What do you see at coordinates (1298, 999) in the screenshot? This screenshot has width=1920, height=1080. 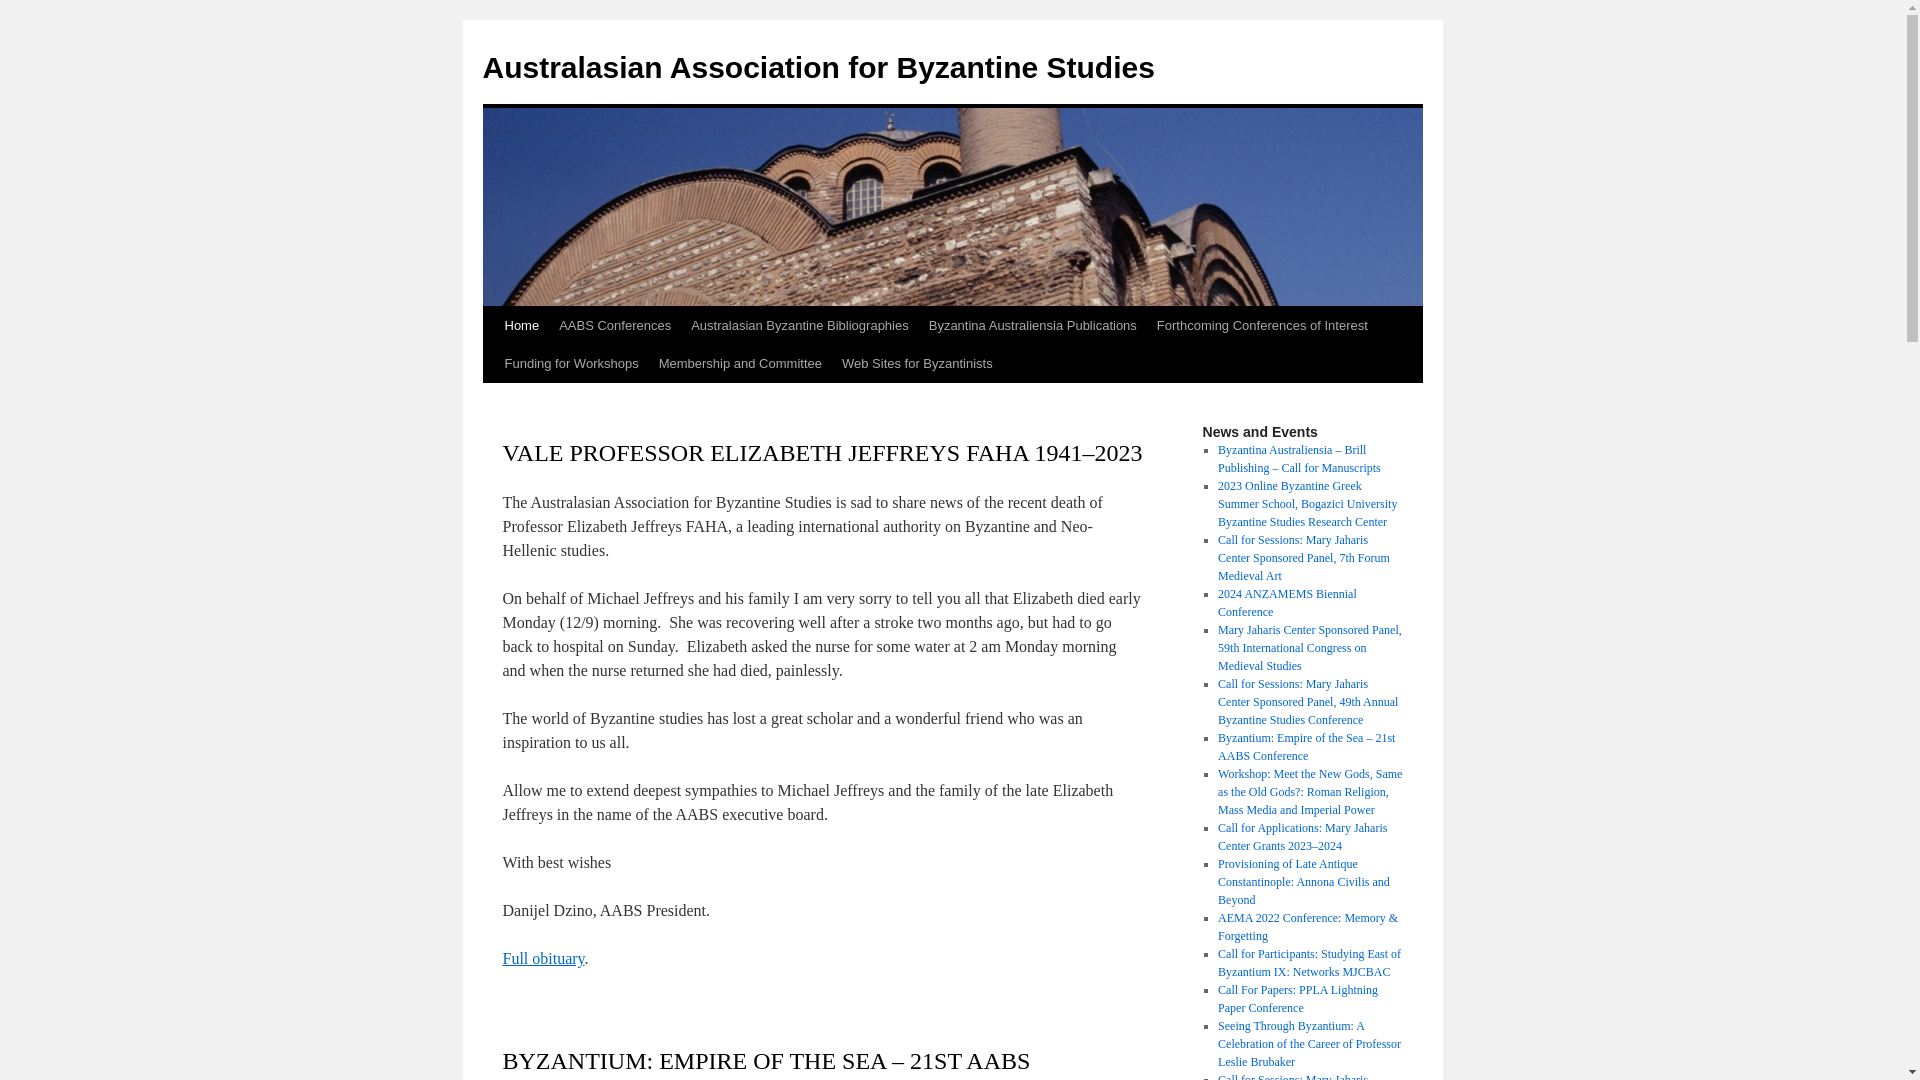 I see `Call For Papers: PPLA Lightning Paper Conference` at bounding box center [1298, 999].